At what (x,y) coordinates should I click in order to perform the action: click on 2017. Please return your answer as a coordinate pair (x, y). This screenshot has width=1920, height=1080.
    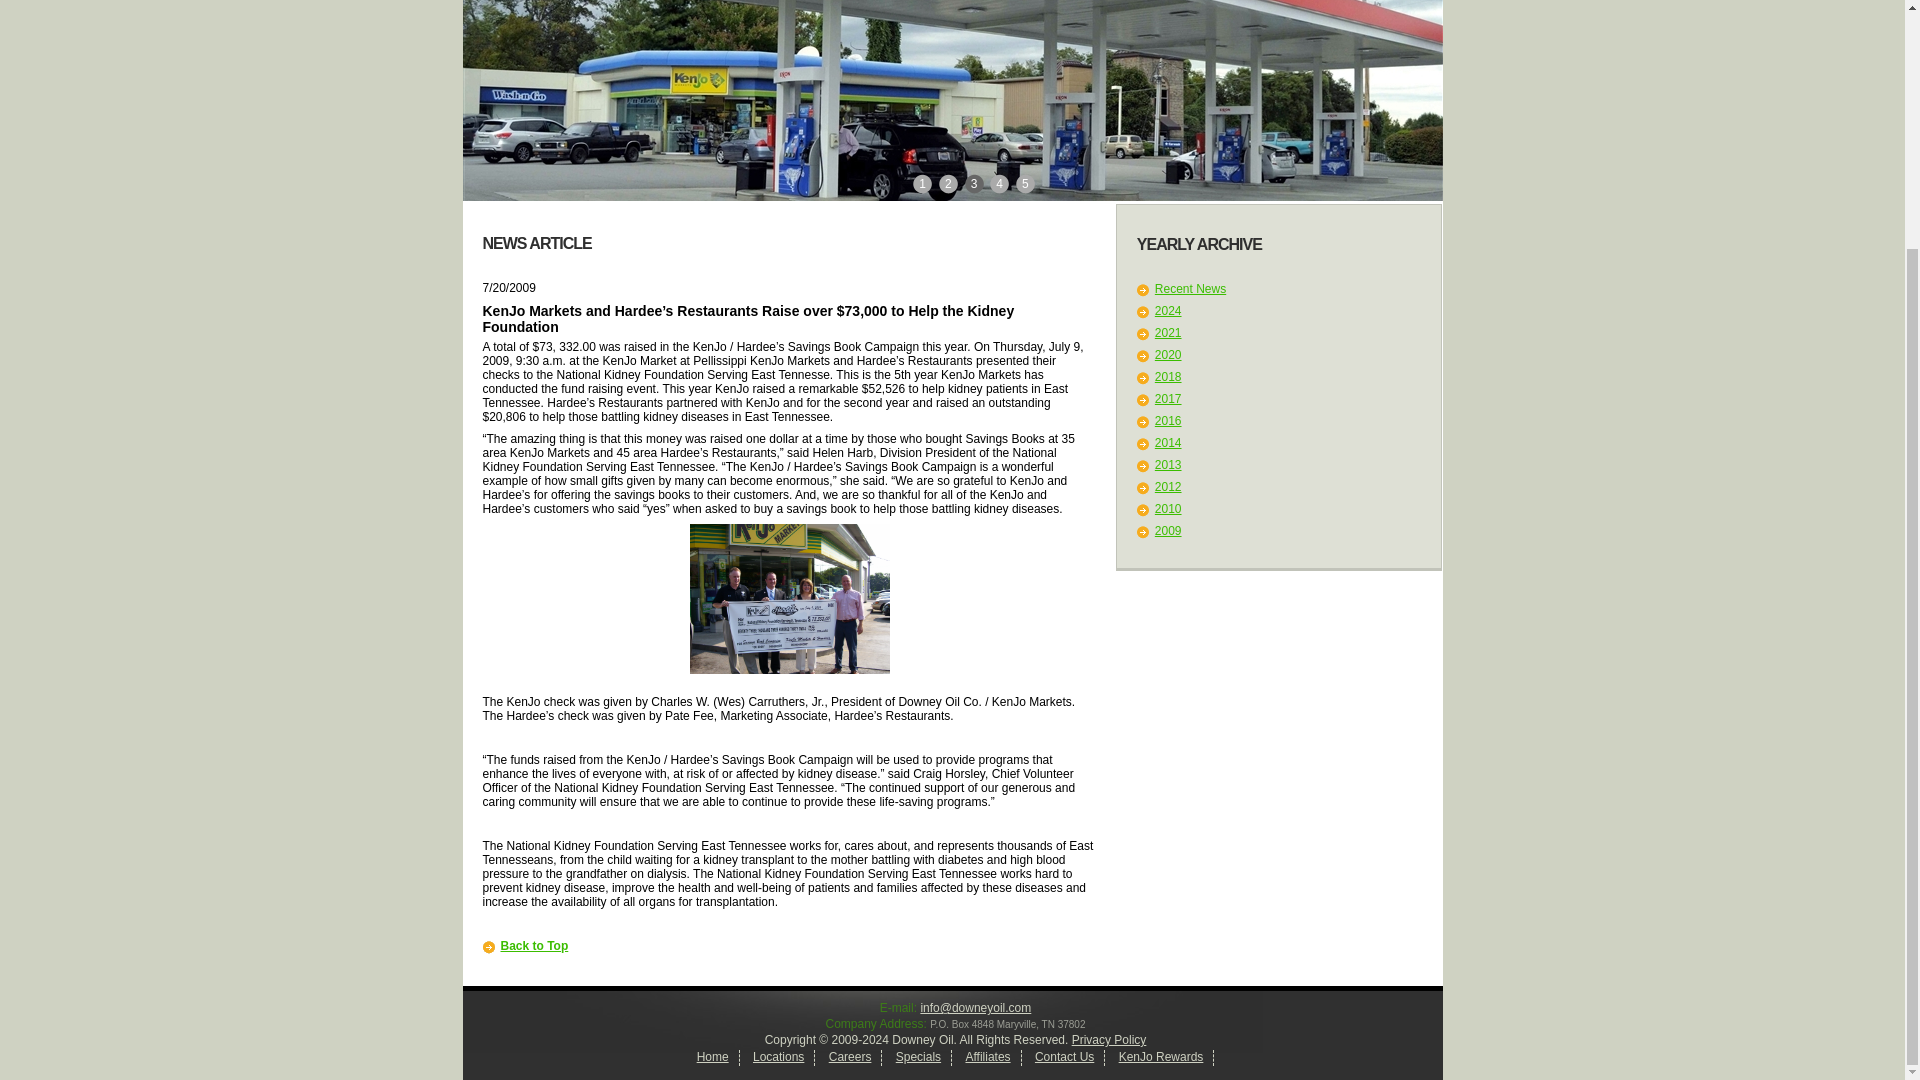
    Looking at the image, I should click on (1168, 399).